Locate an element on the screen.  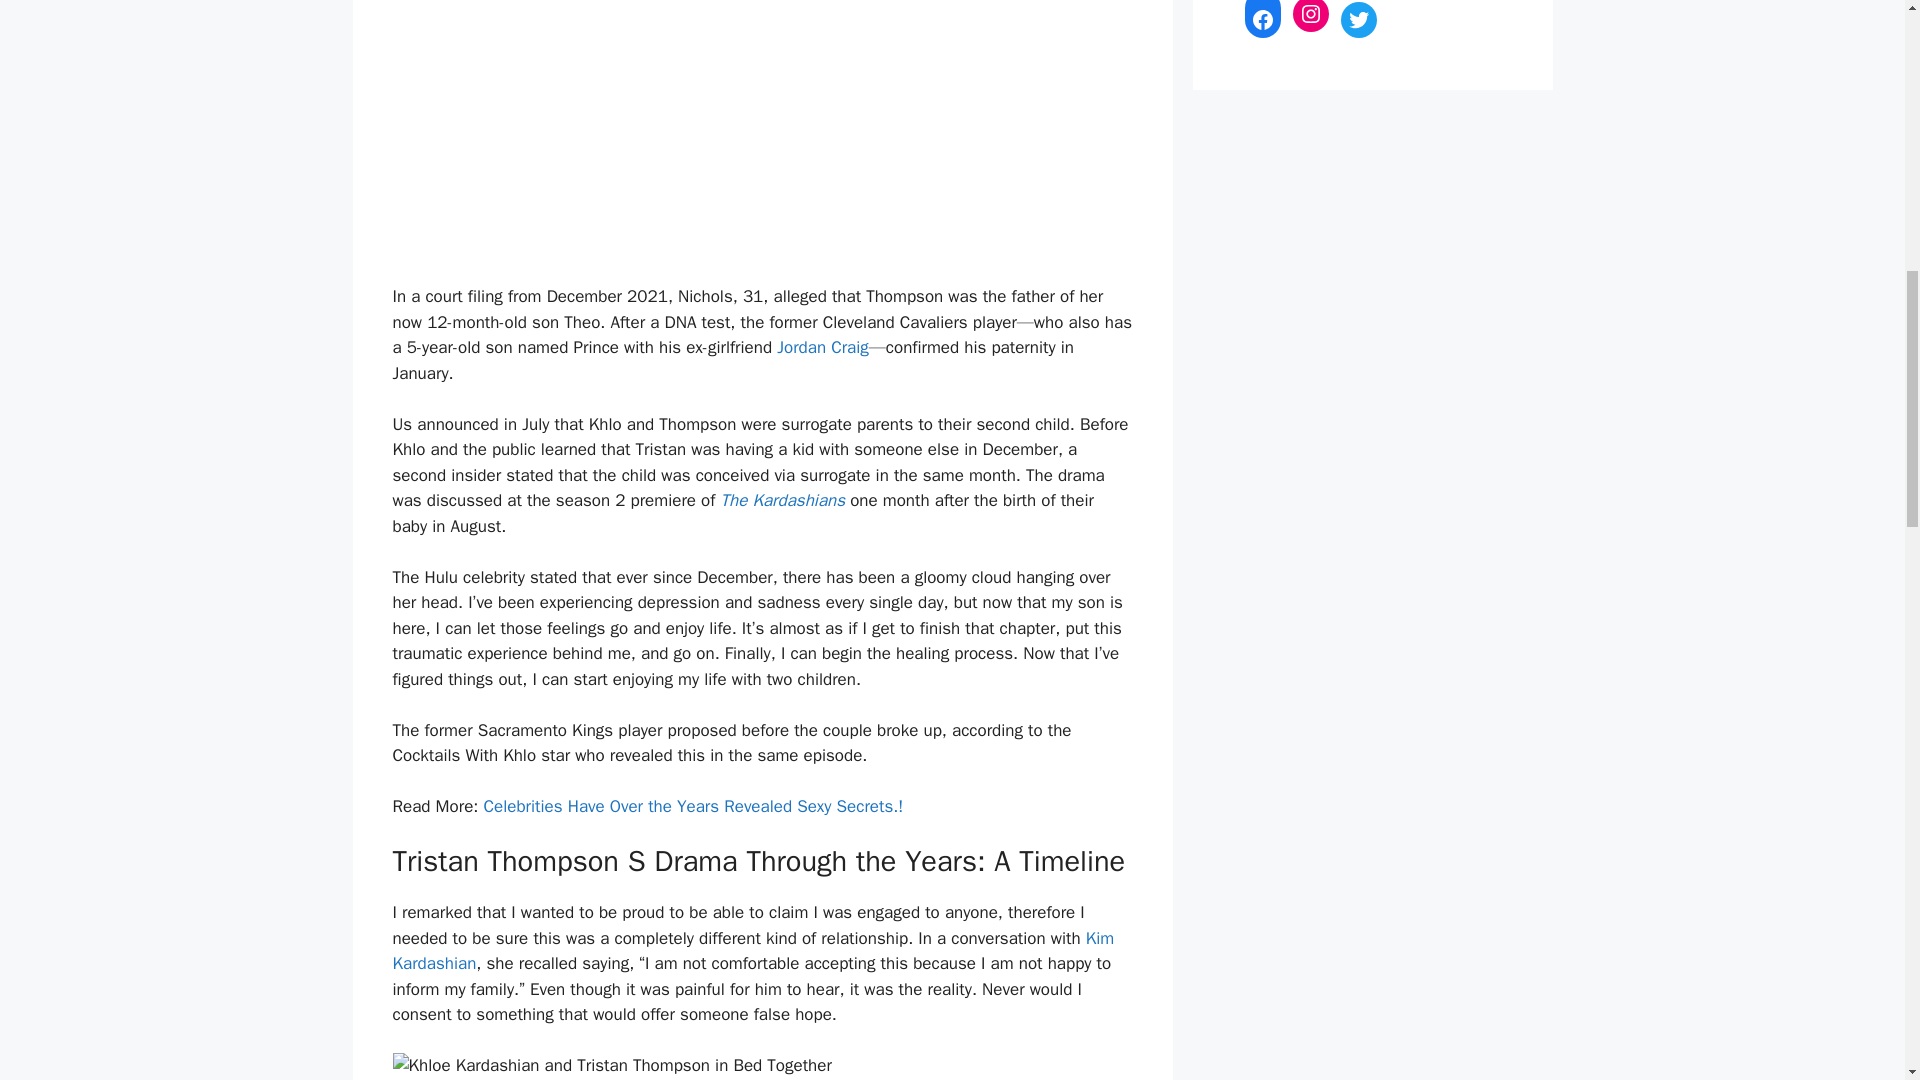
Jordan Craig is located at coordinates (823, 346).